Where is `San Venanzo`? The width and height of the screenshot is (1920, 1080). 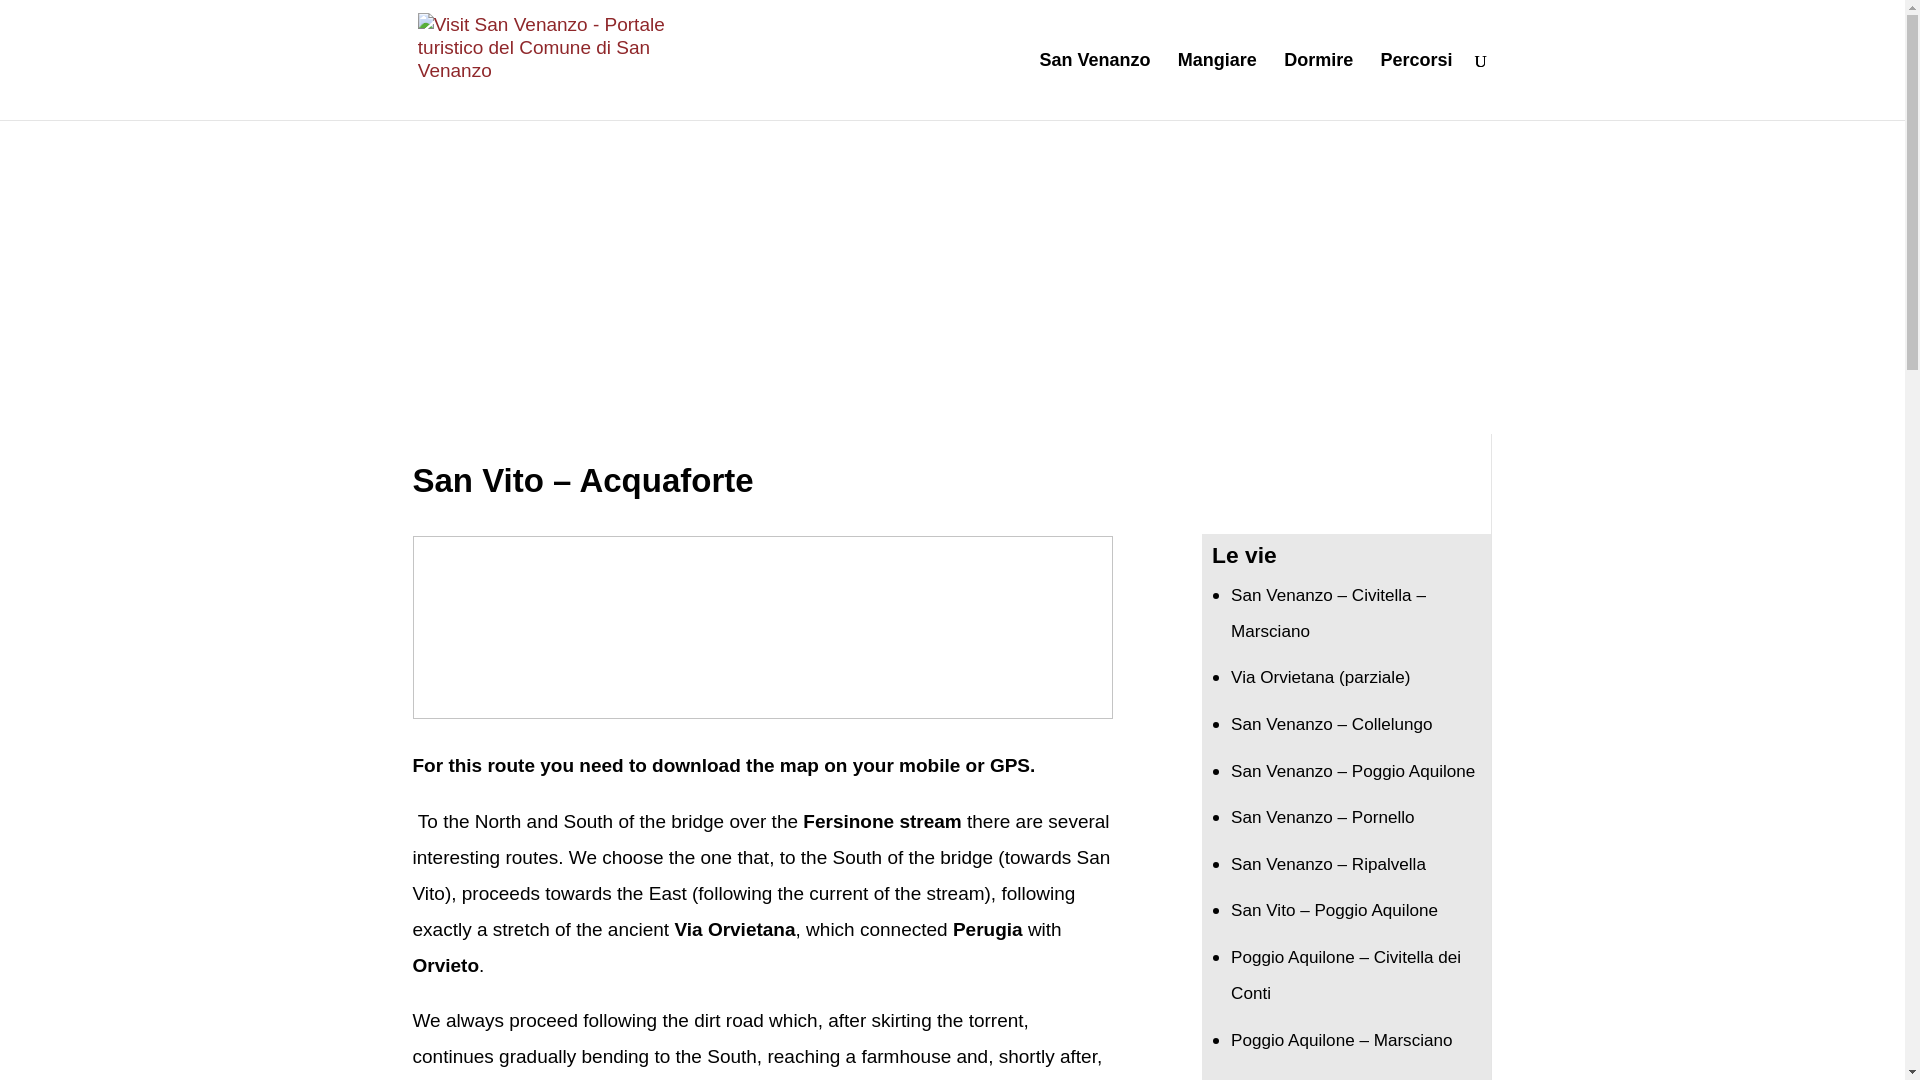 San Venanzo is located at coordinates (1095, 86).